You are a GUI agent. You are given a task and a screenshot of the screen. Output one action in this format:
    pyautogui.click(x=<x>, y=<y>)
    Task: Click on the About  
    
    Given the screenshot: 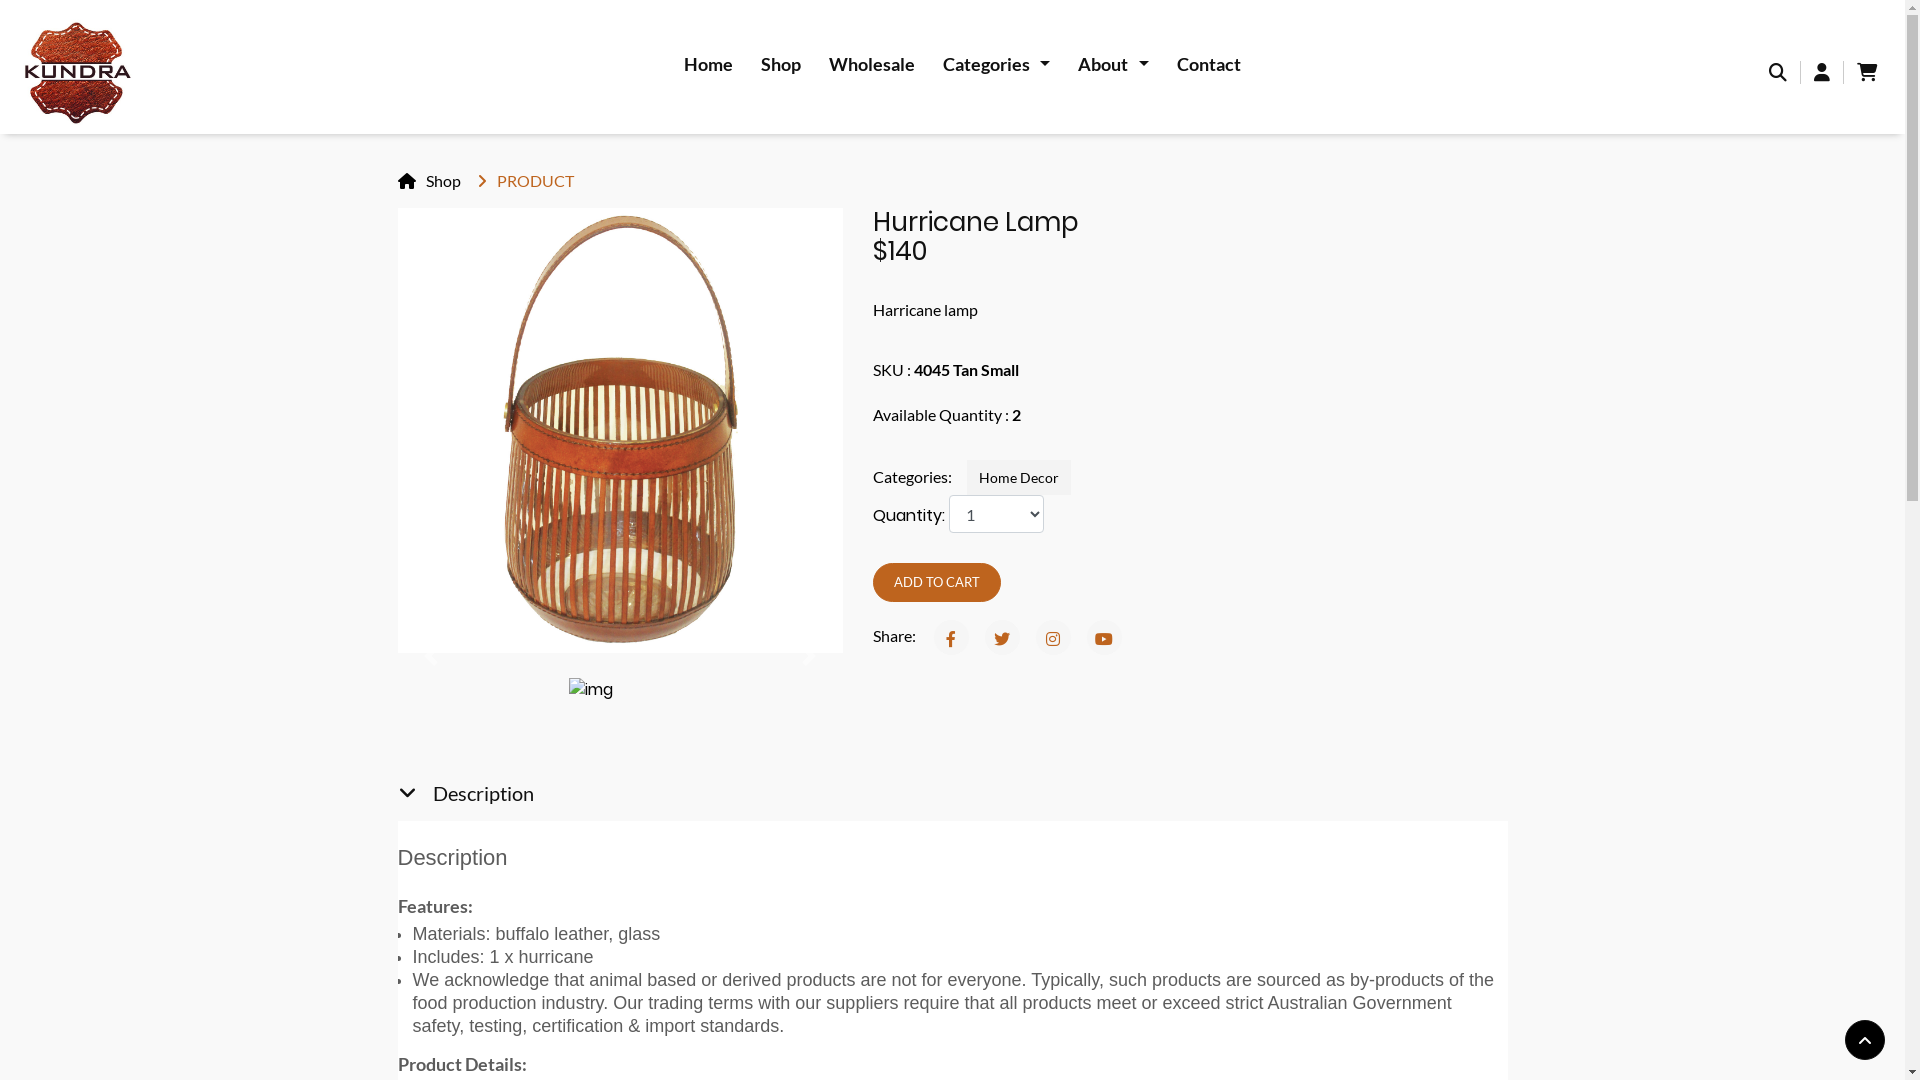 What is the action you would take?
    pyautogui.click(x=1114, y=64)
    